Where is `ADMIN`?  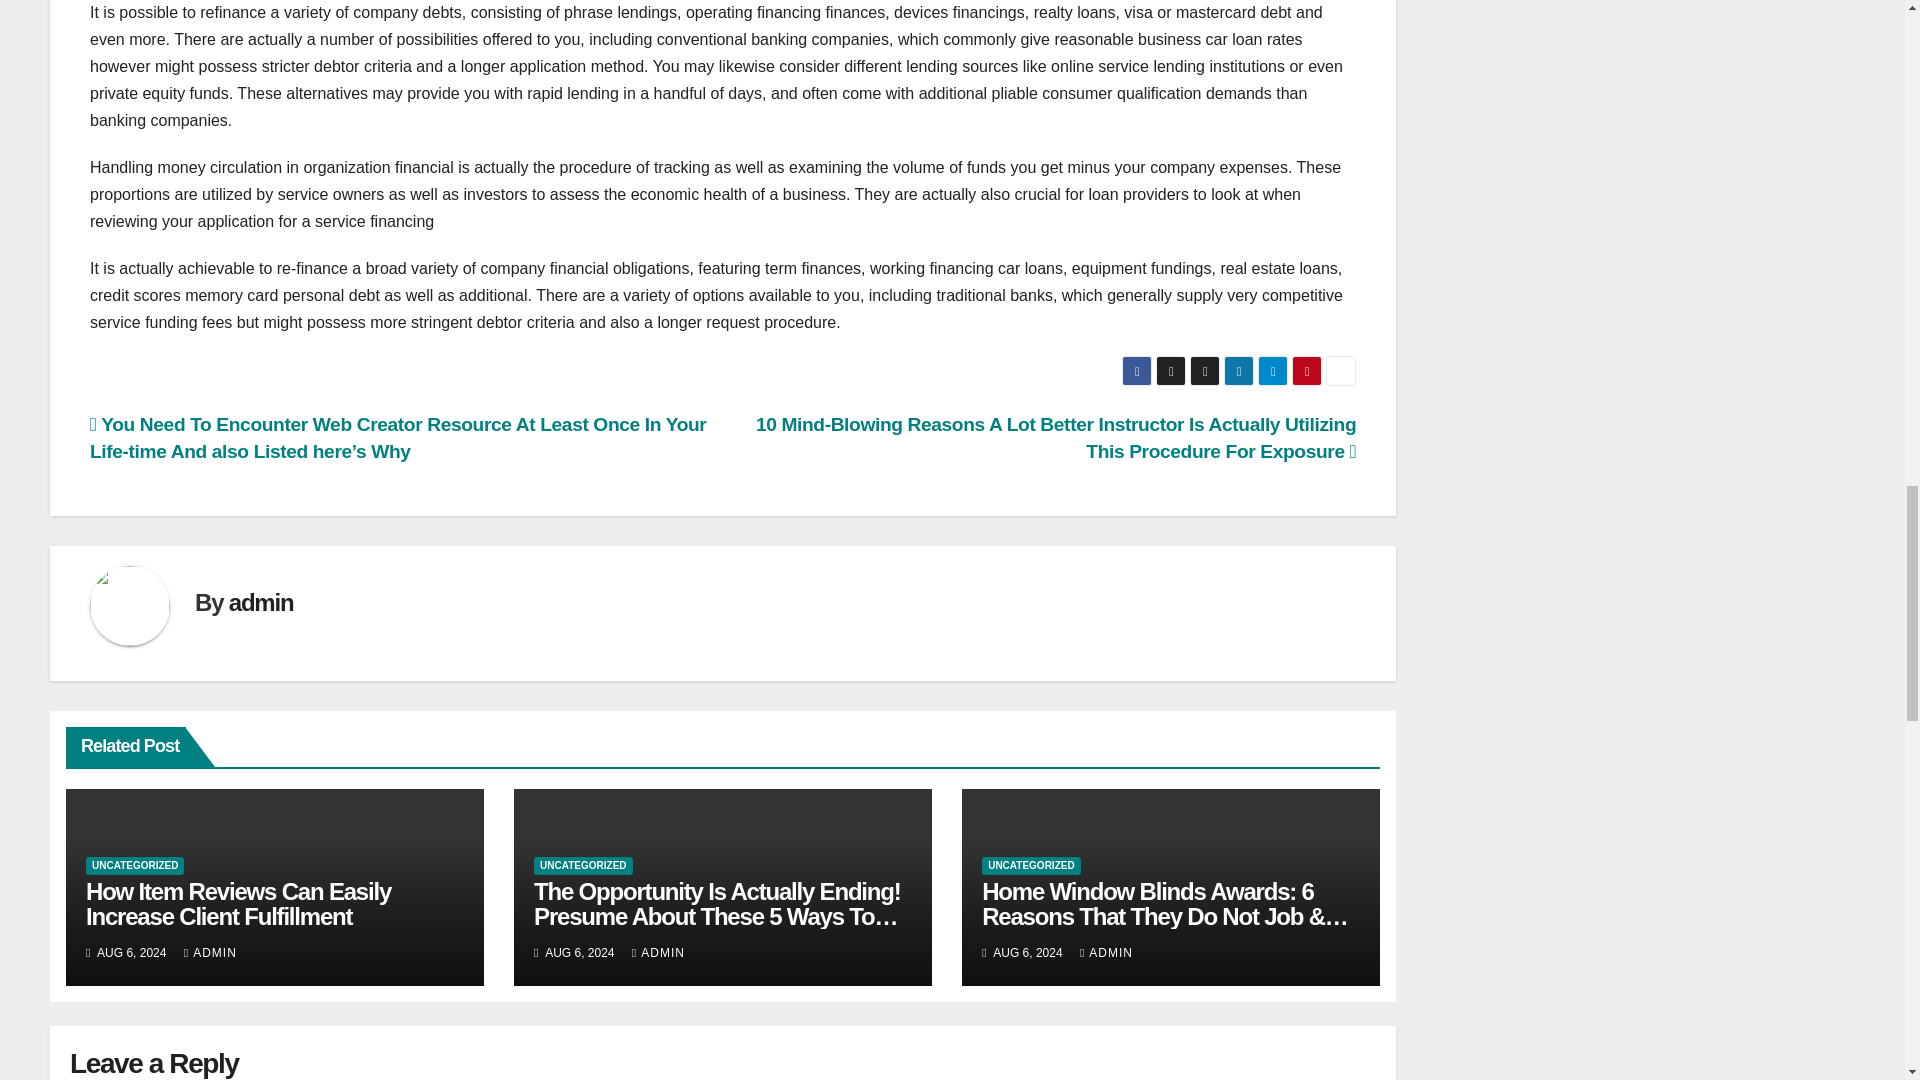 ADMIN is located at coordinates (1106, 953).